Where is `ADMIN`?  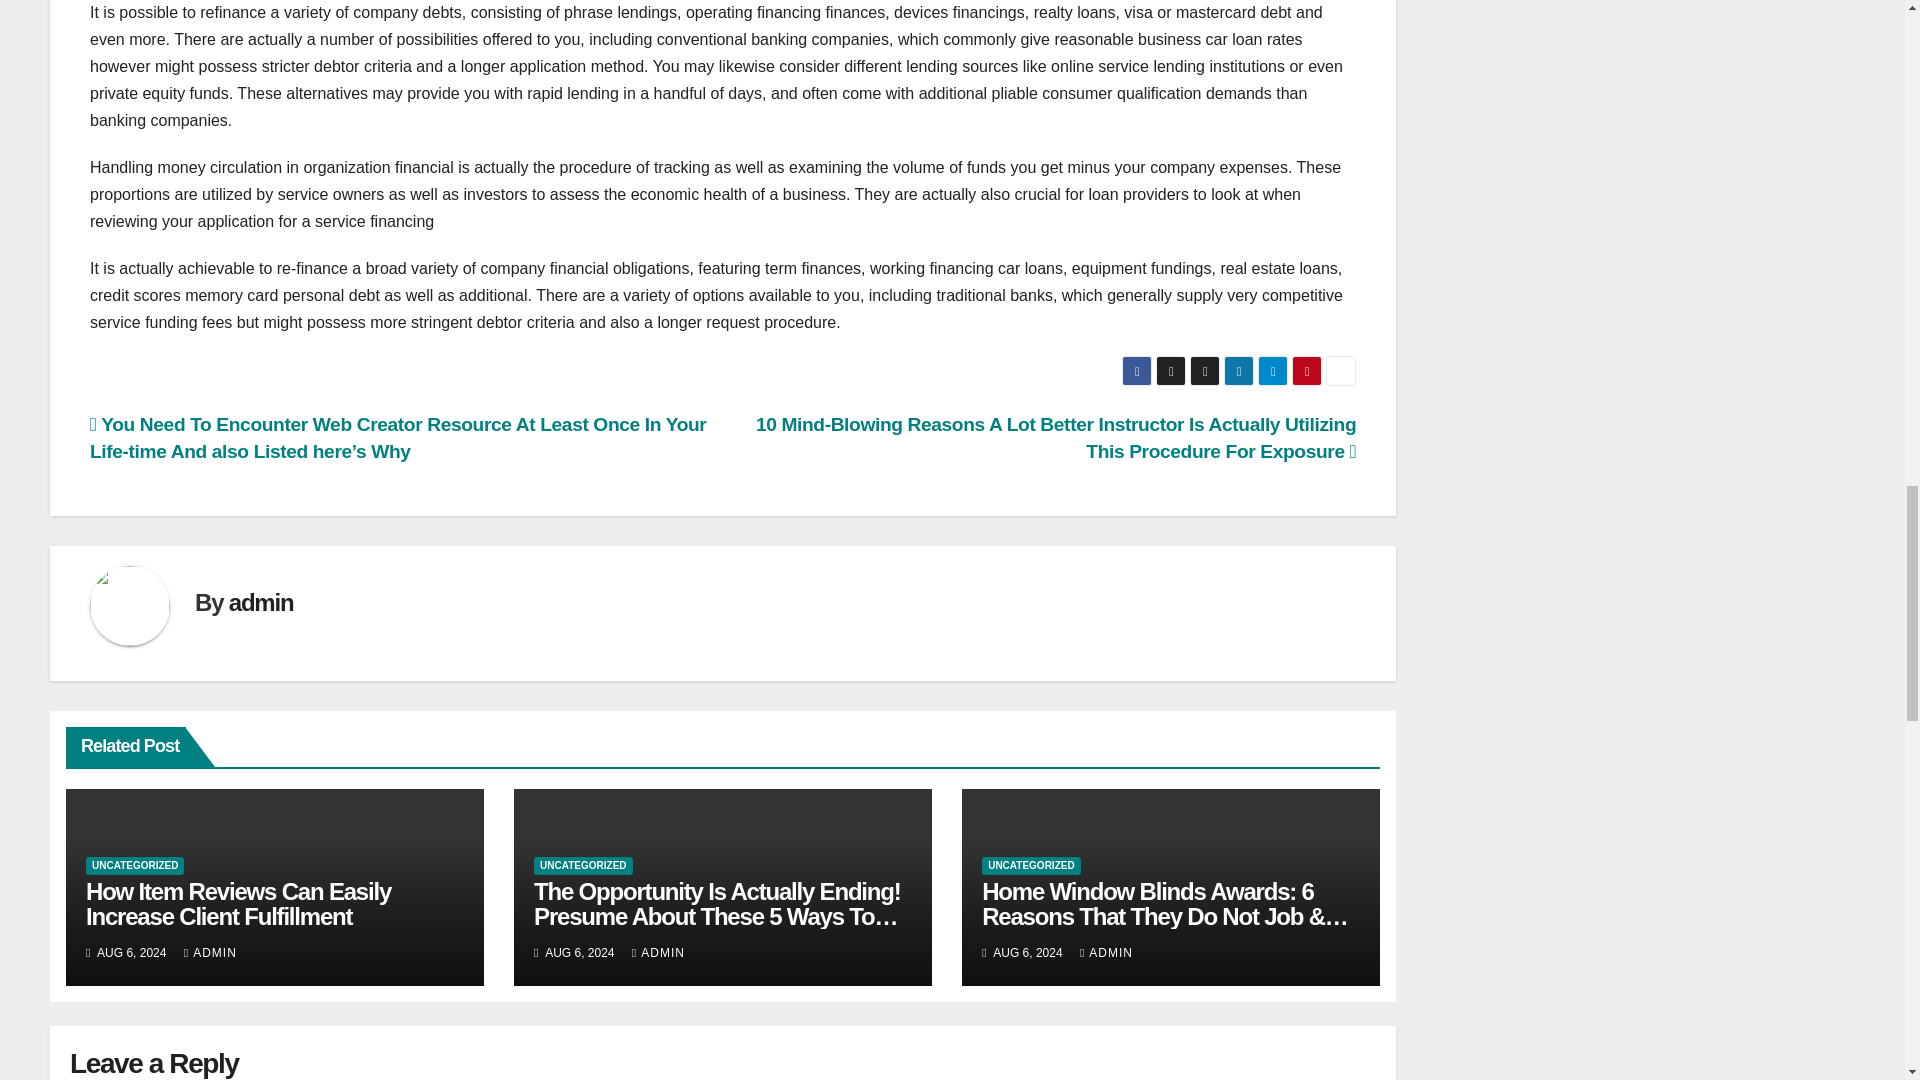 ADMIN is located at coordinates (1106, 953).